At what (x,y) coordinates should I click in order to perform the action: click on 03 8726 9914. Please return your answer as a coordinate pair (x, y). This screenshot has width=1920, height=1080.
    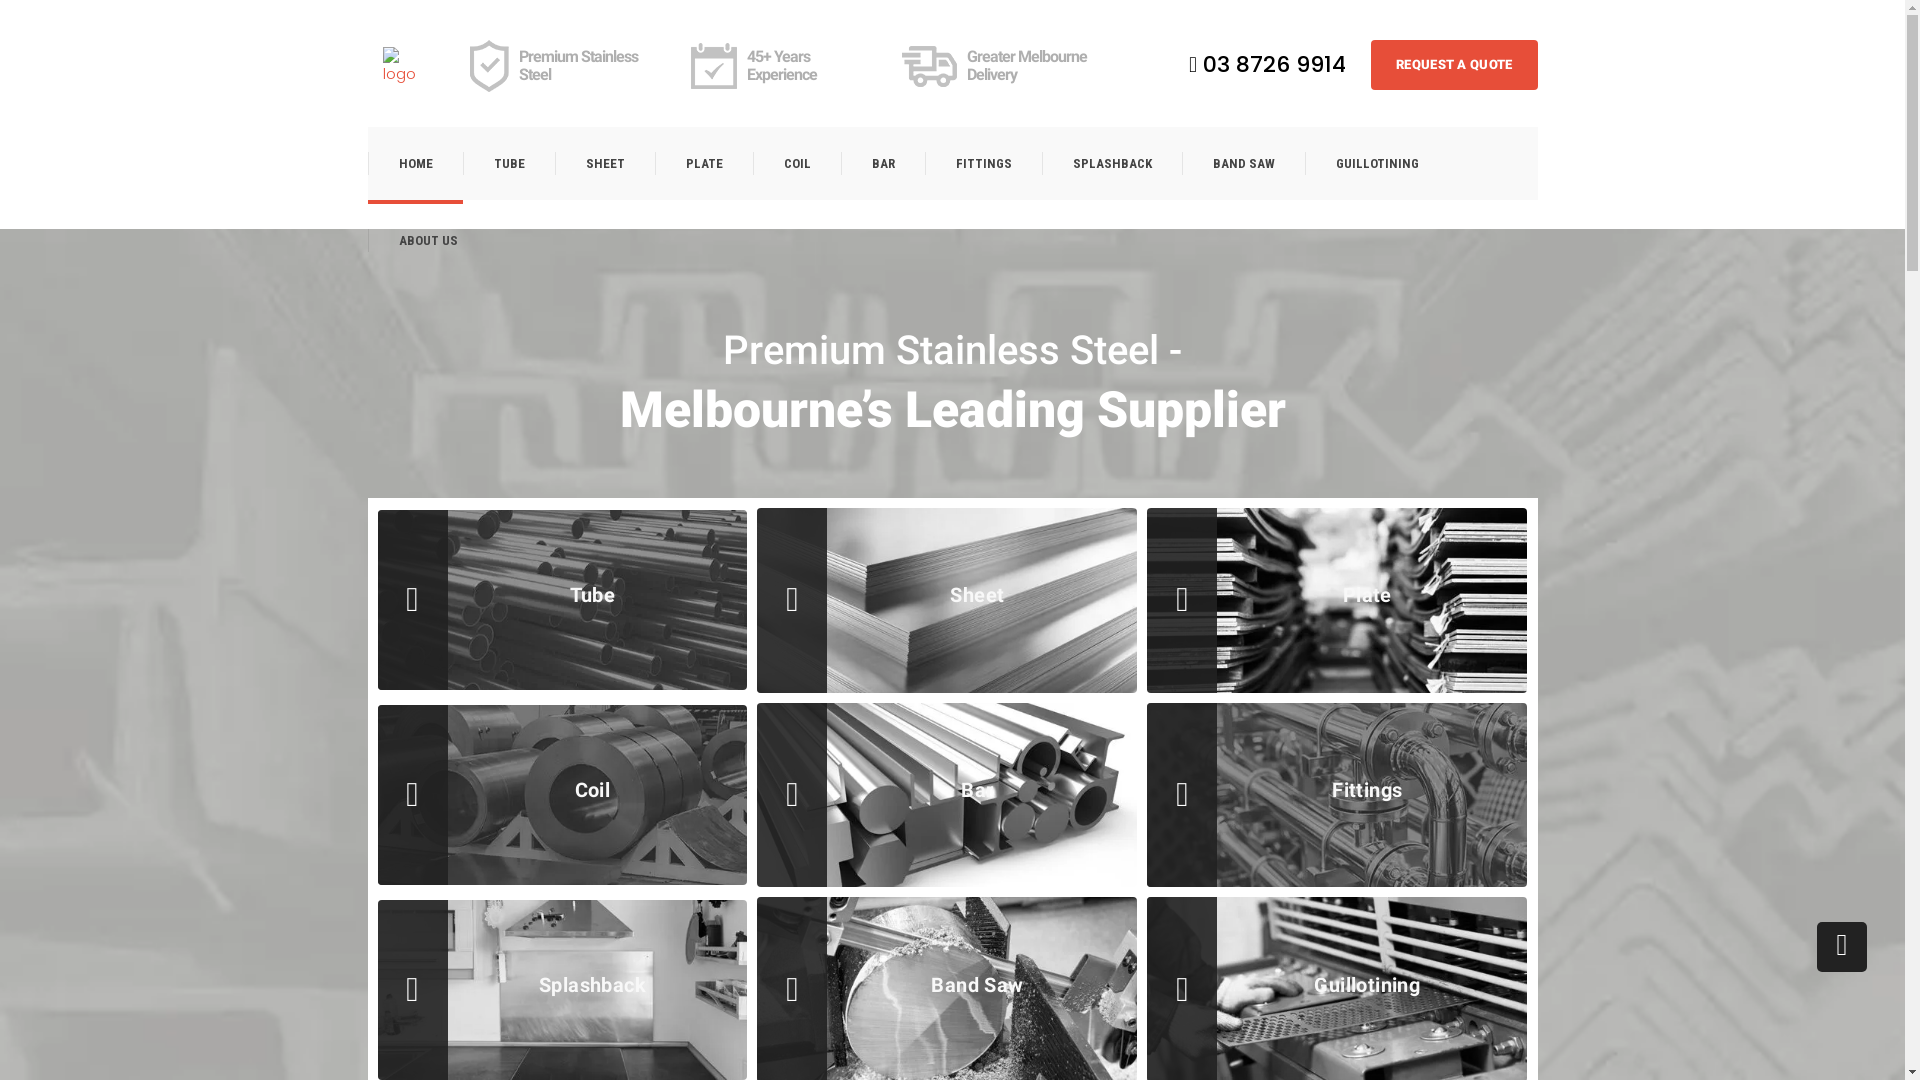
    Looking at the image, I should click on (1268, 64).